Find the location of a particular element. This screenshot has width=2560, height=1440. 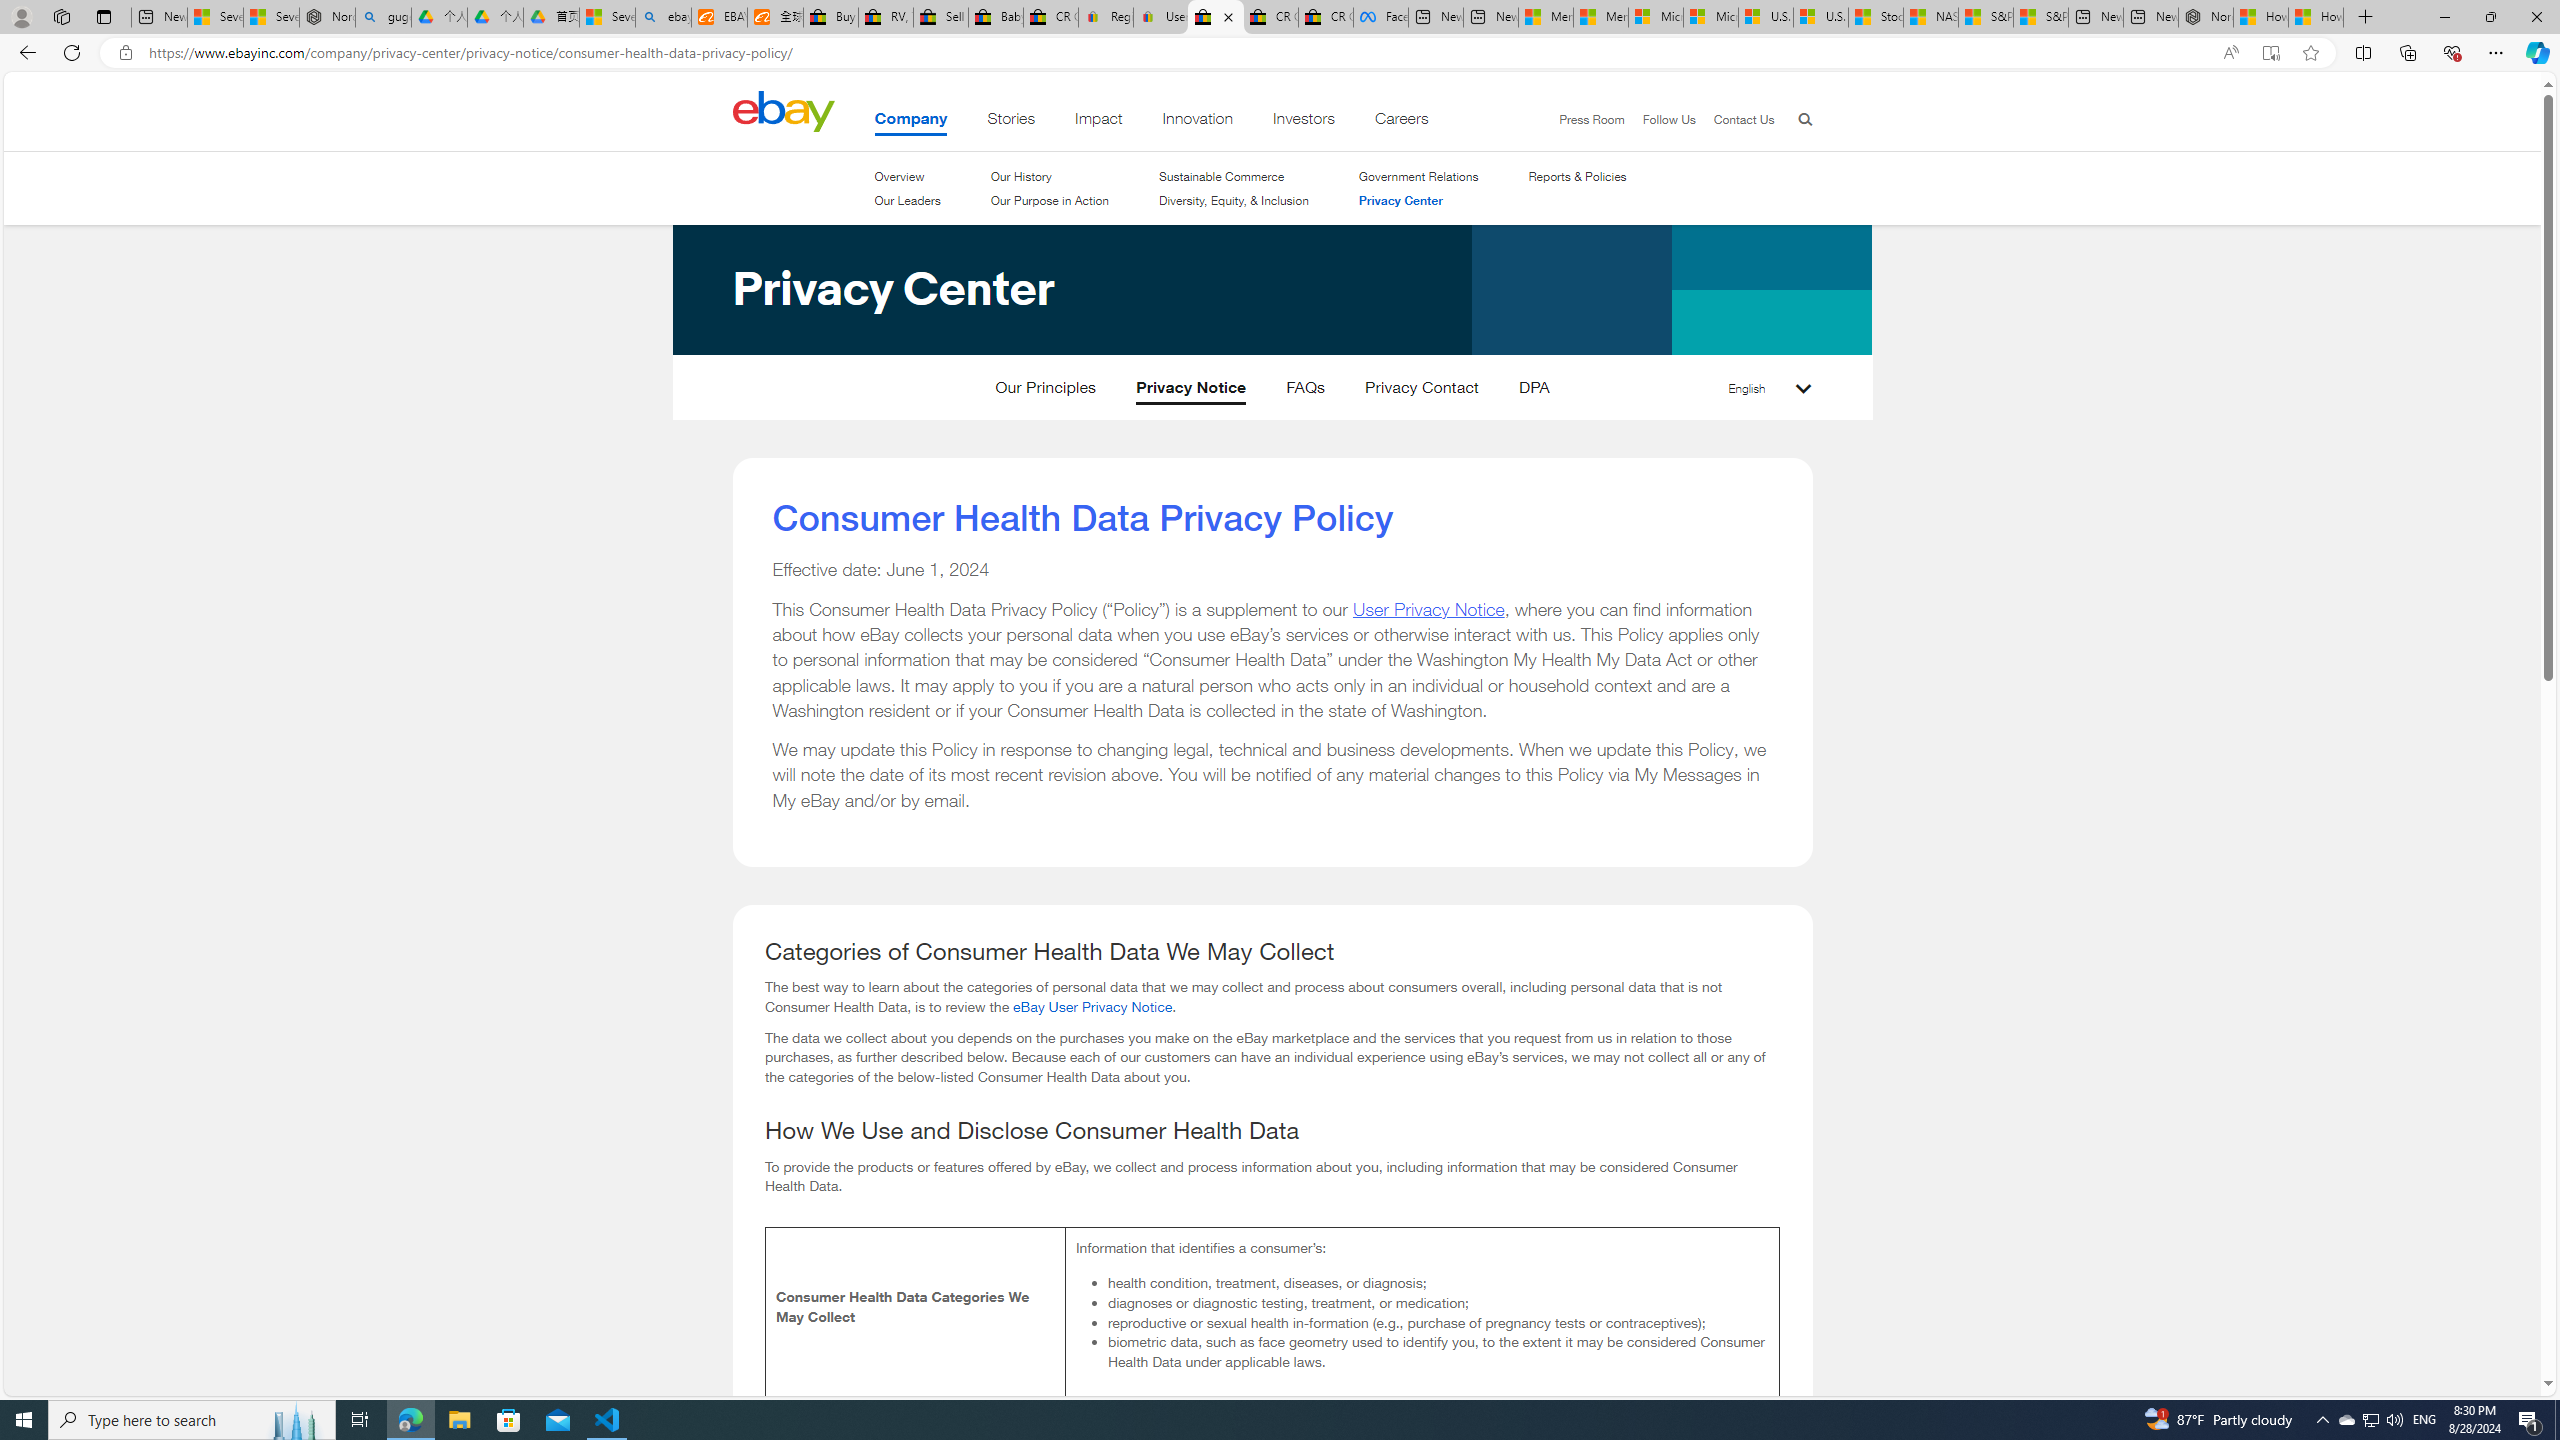

Privacy Center is located at coordinates (1418, 200).